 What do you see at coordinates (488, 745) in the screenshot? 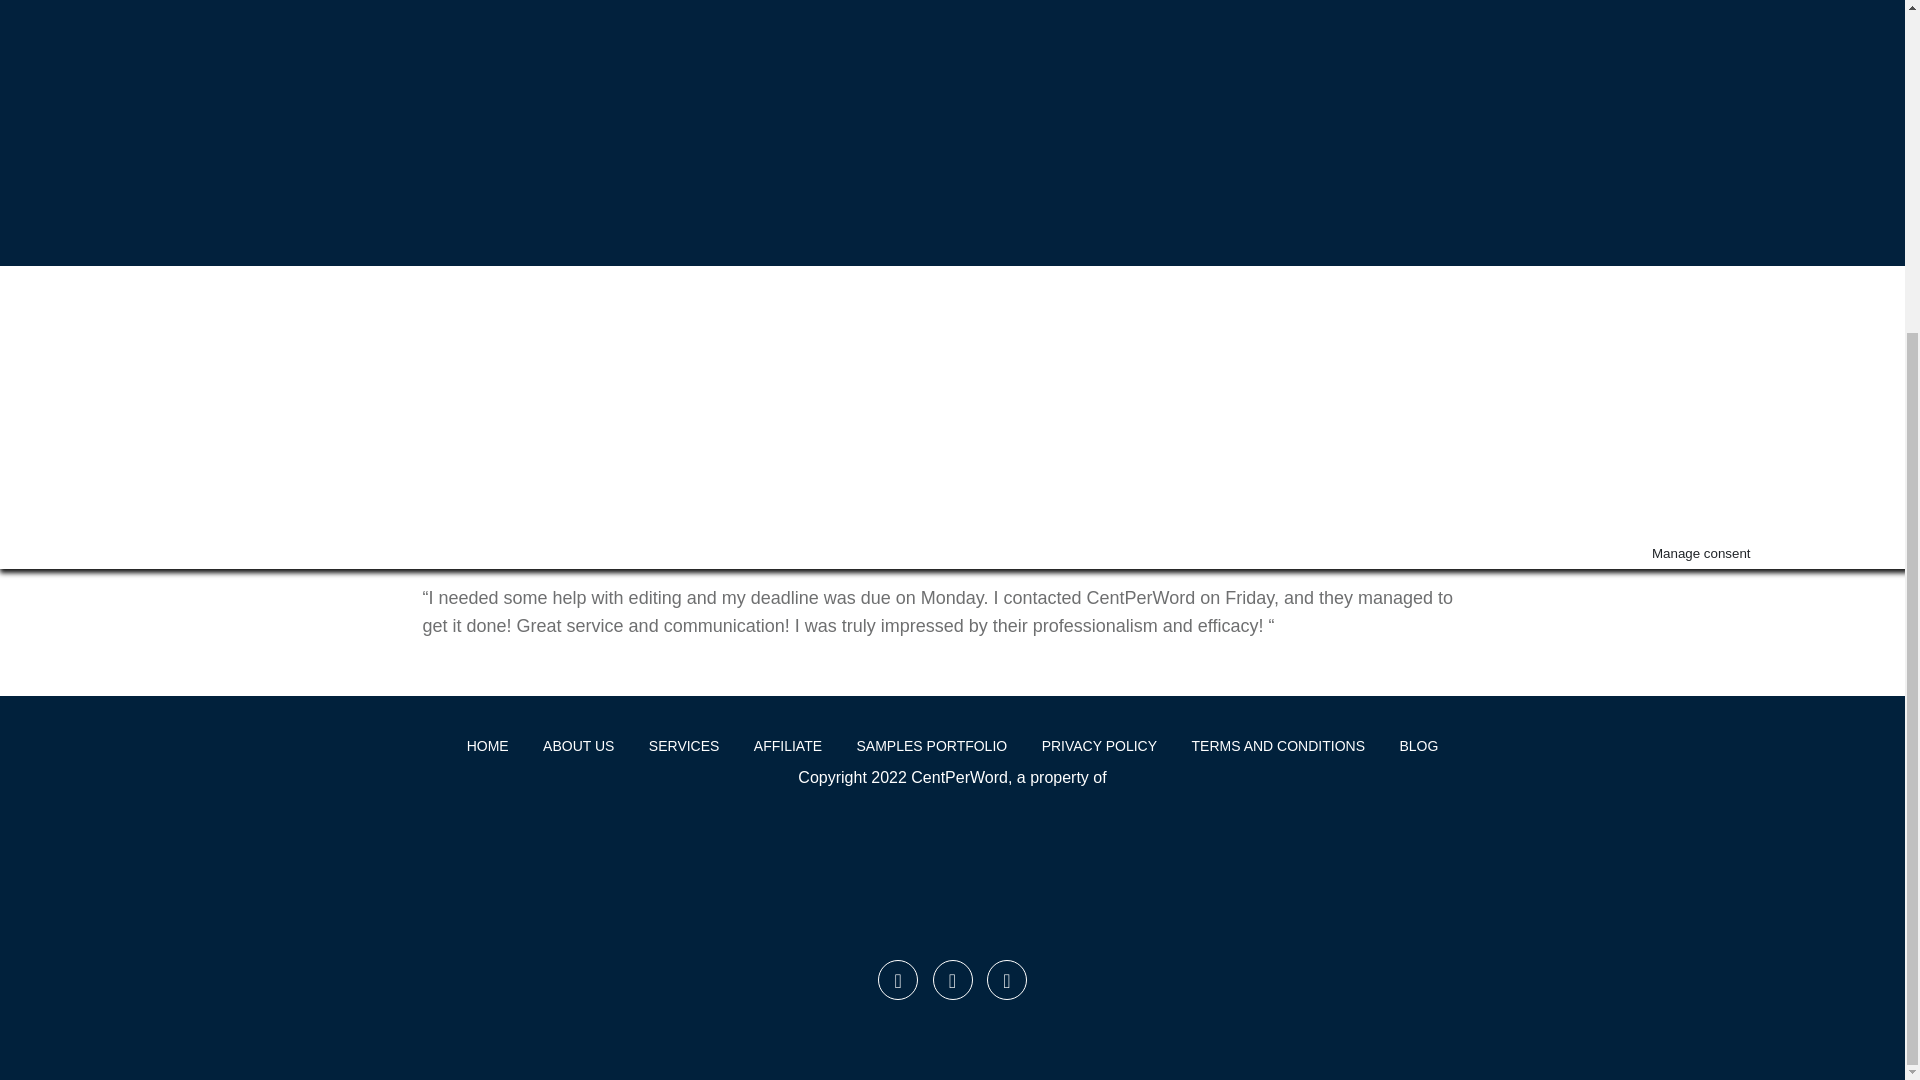
I see `HOME` at bounding box center [488, 745].